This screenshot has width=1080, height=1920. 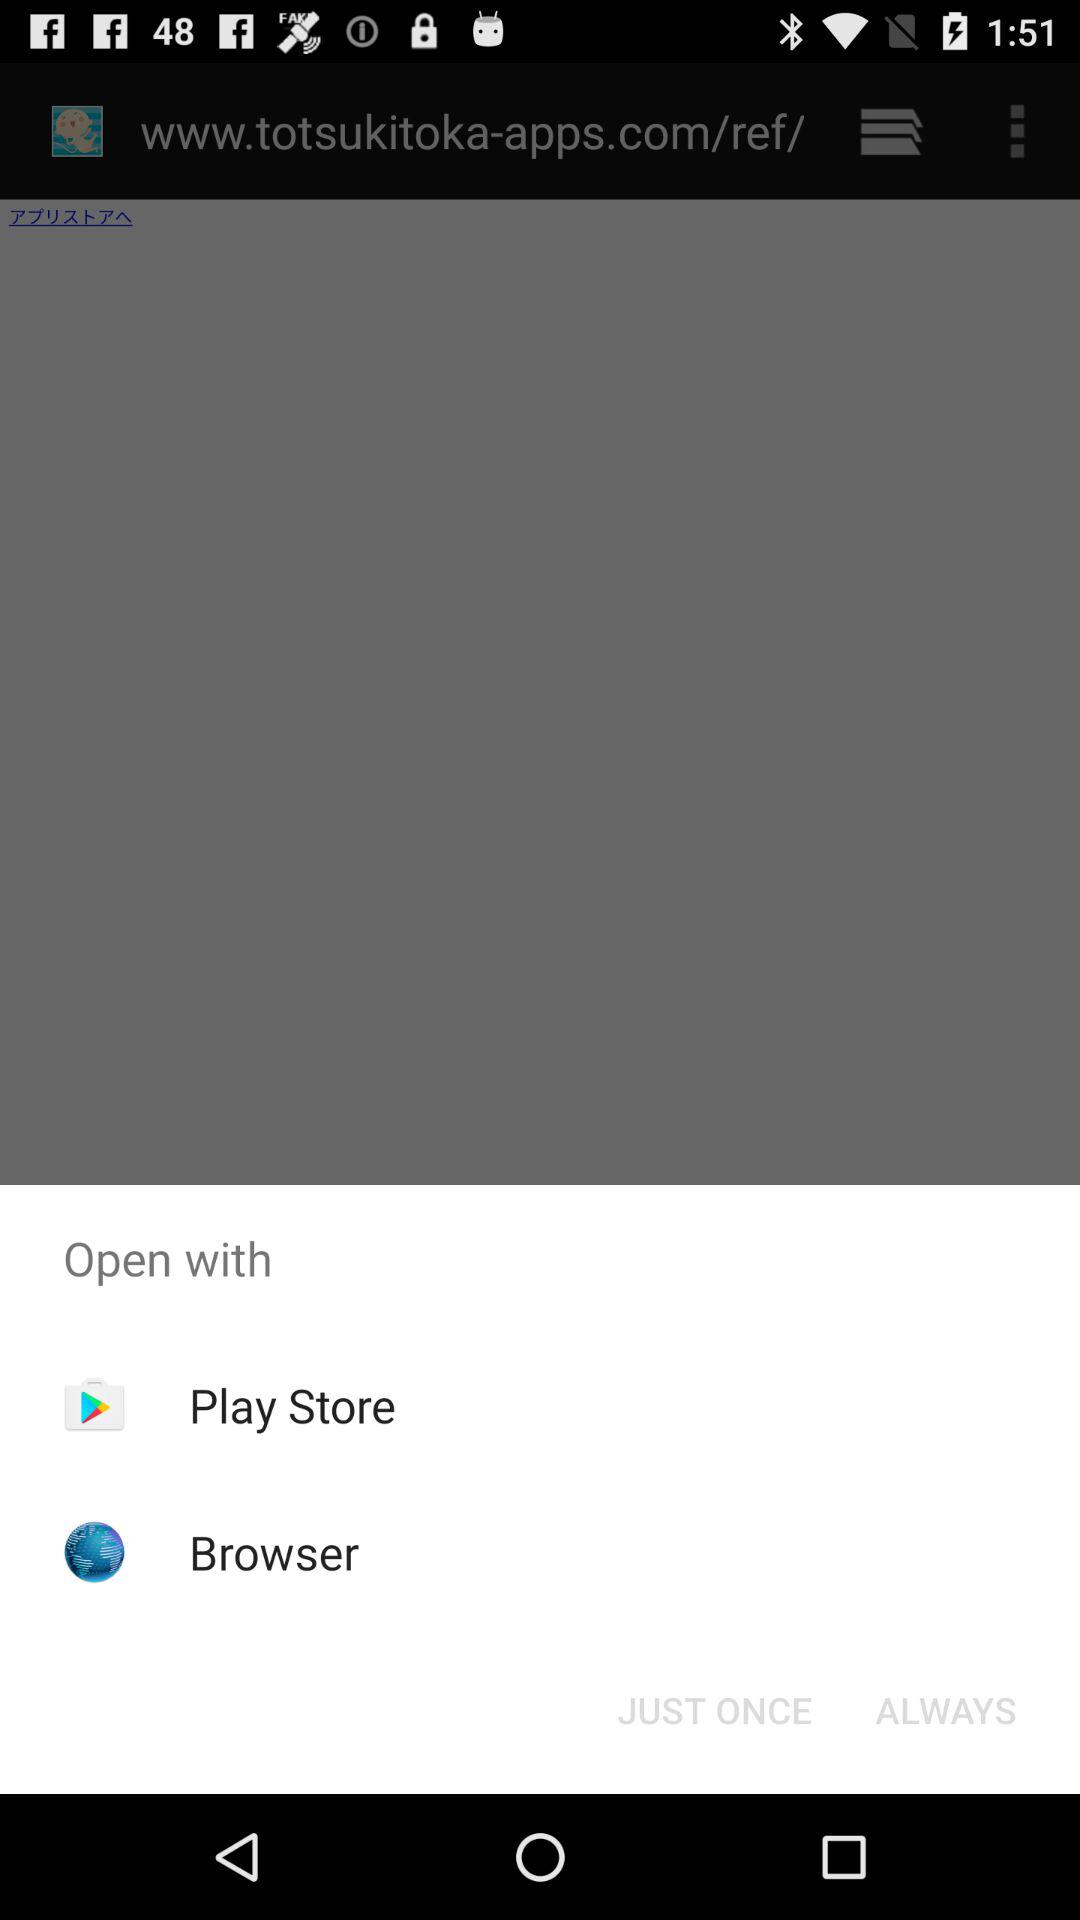 What do you see at coordinates (946, 1710) in the screenshot?
I see `launch item next to the just once button` at bounding box center [946, 1710].